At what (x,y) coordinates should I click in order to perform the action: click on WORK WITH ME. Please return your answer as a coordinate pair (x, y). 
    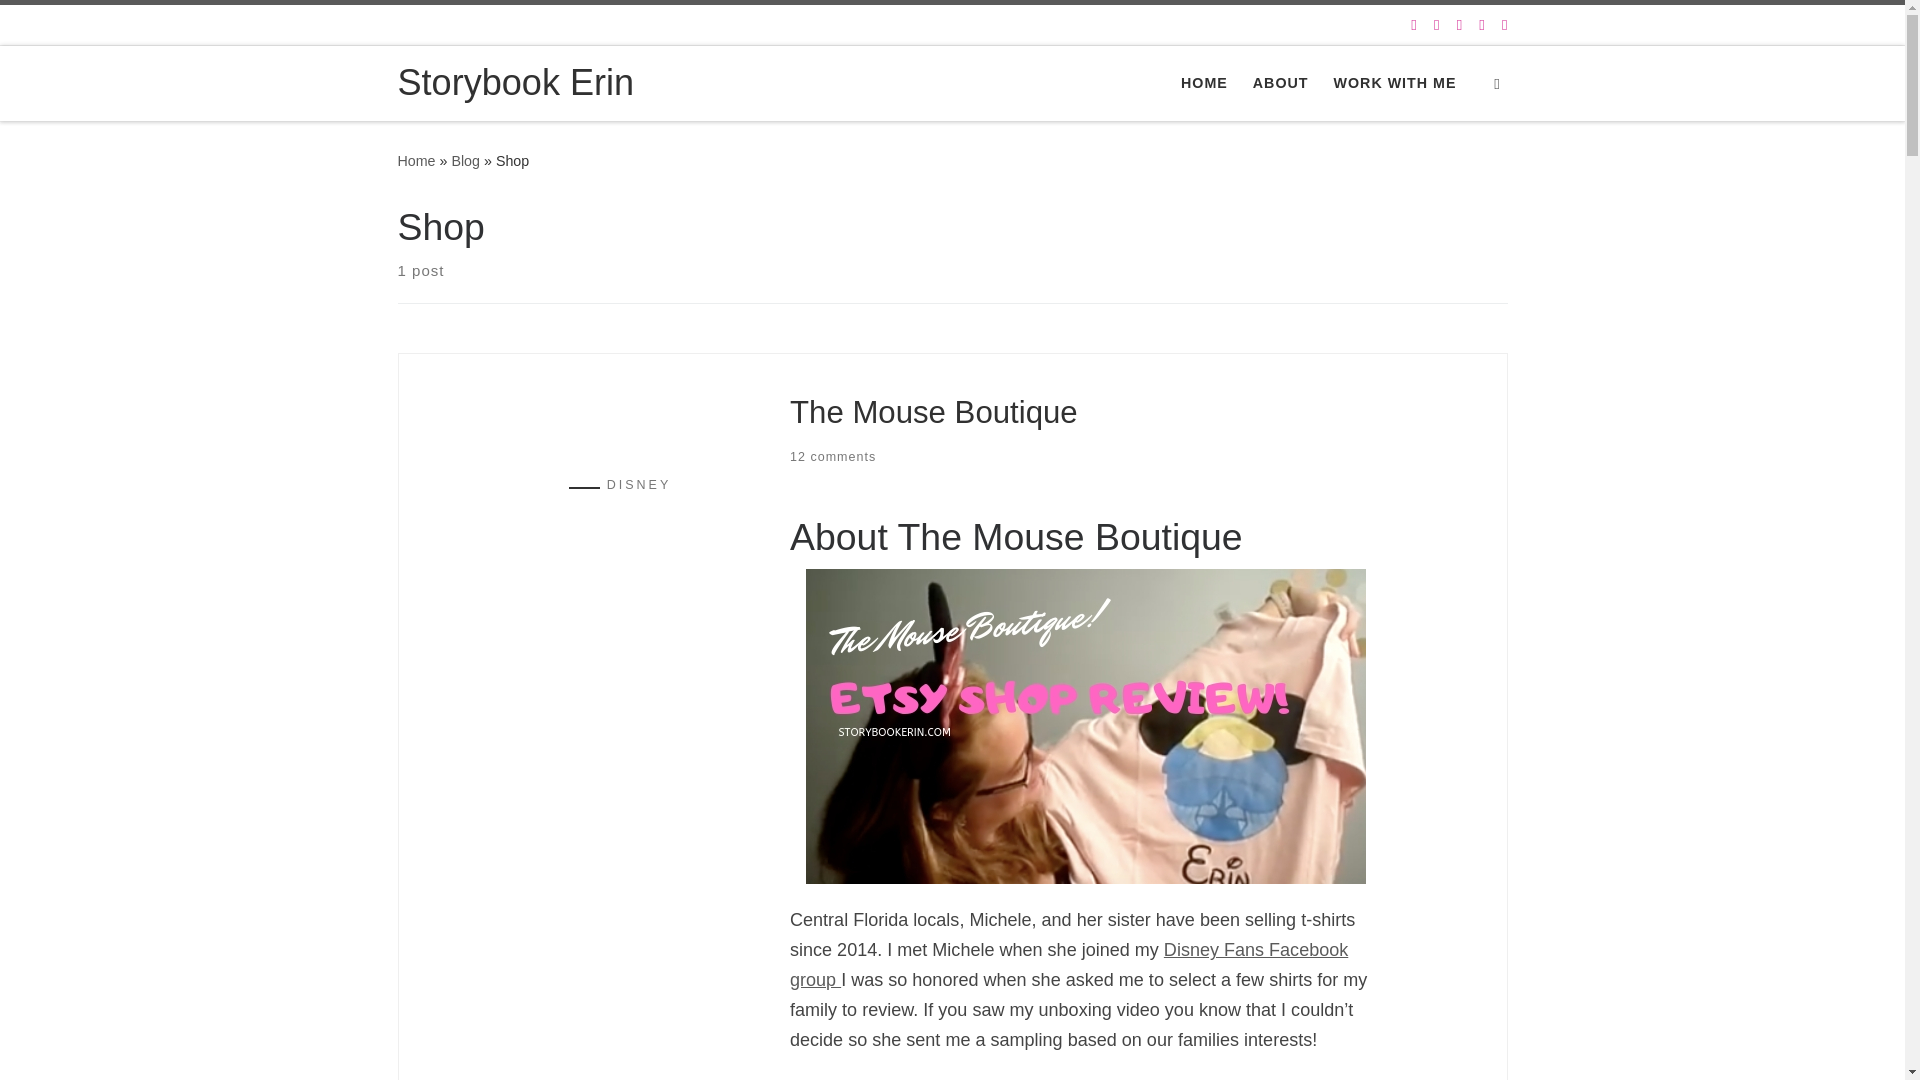
    Looking at the image, I should click on (1394, 83).